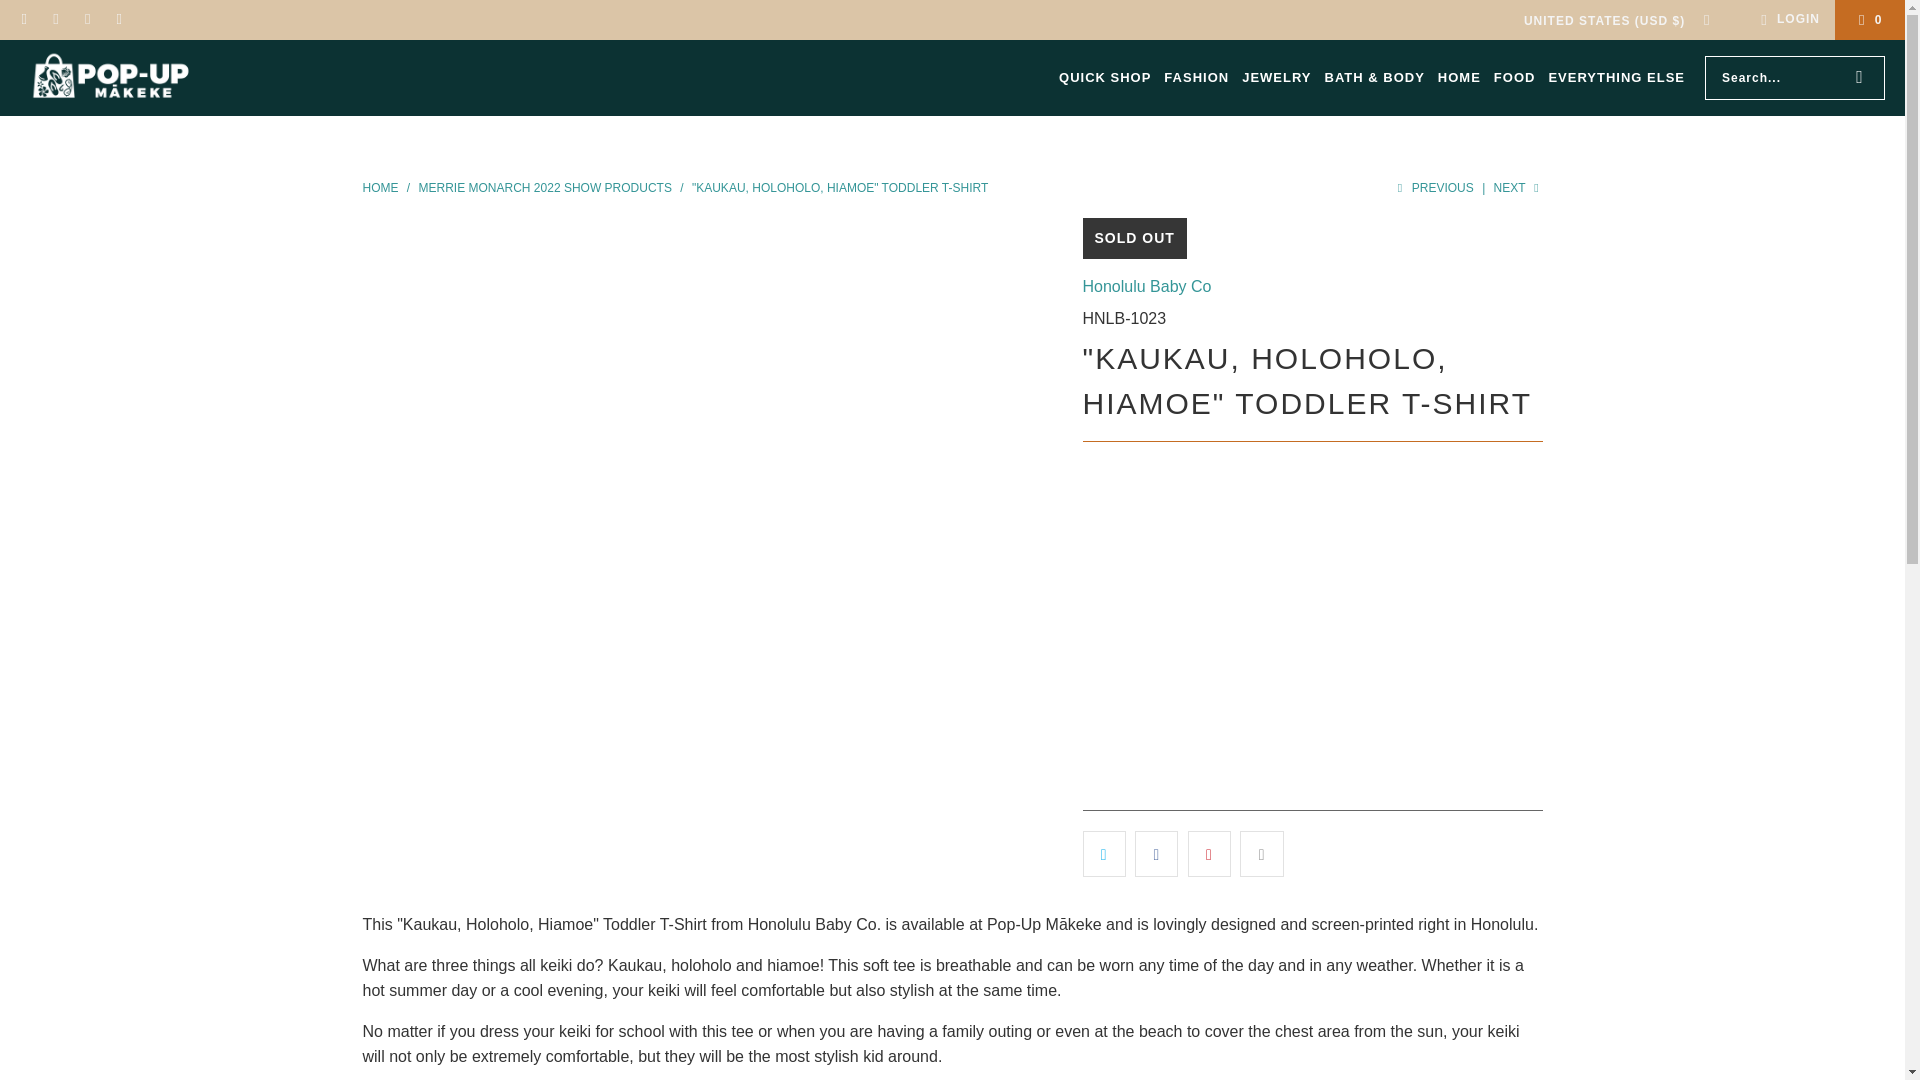 This screenshot has height=1080, width=1920. Describe the element at coordinates (546, 188) in the screenshot. I see `Merrie Monarch 2022 Show Products` at that location.